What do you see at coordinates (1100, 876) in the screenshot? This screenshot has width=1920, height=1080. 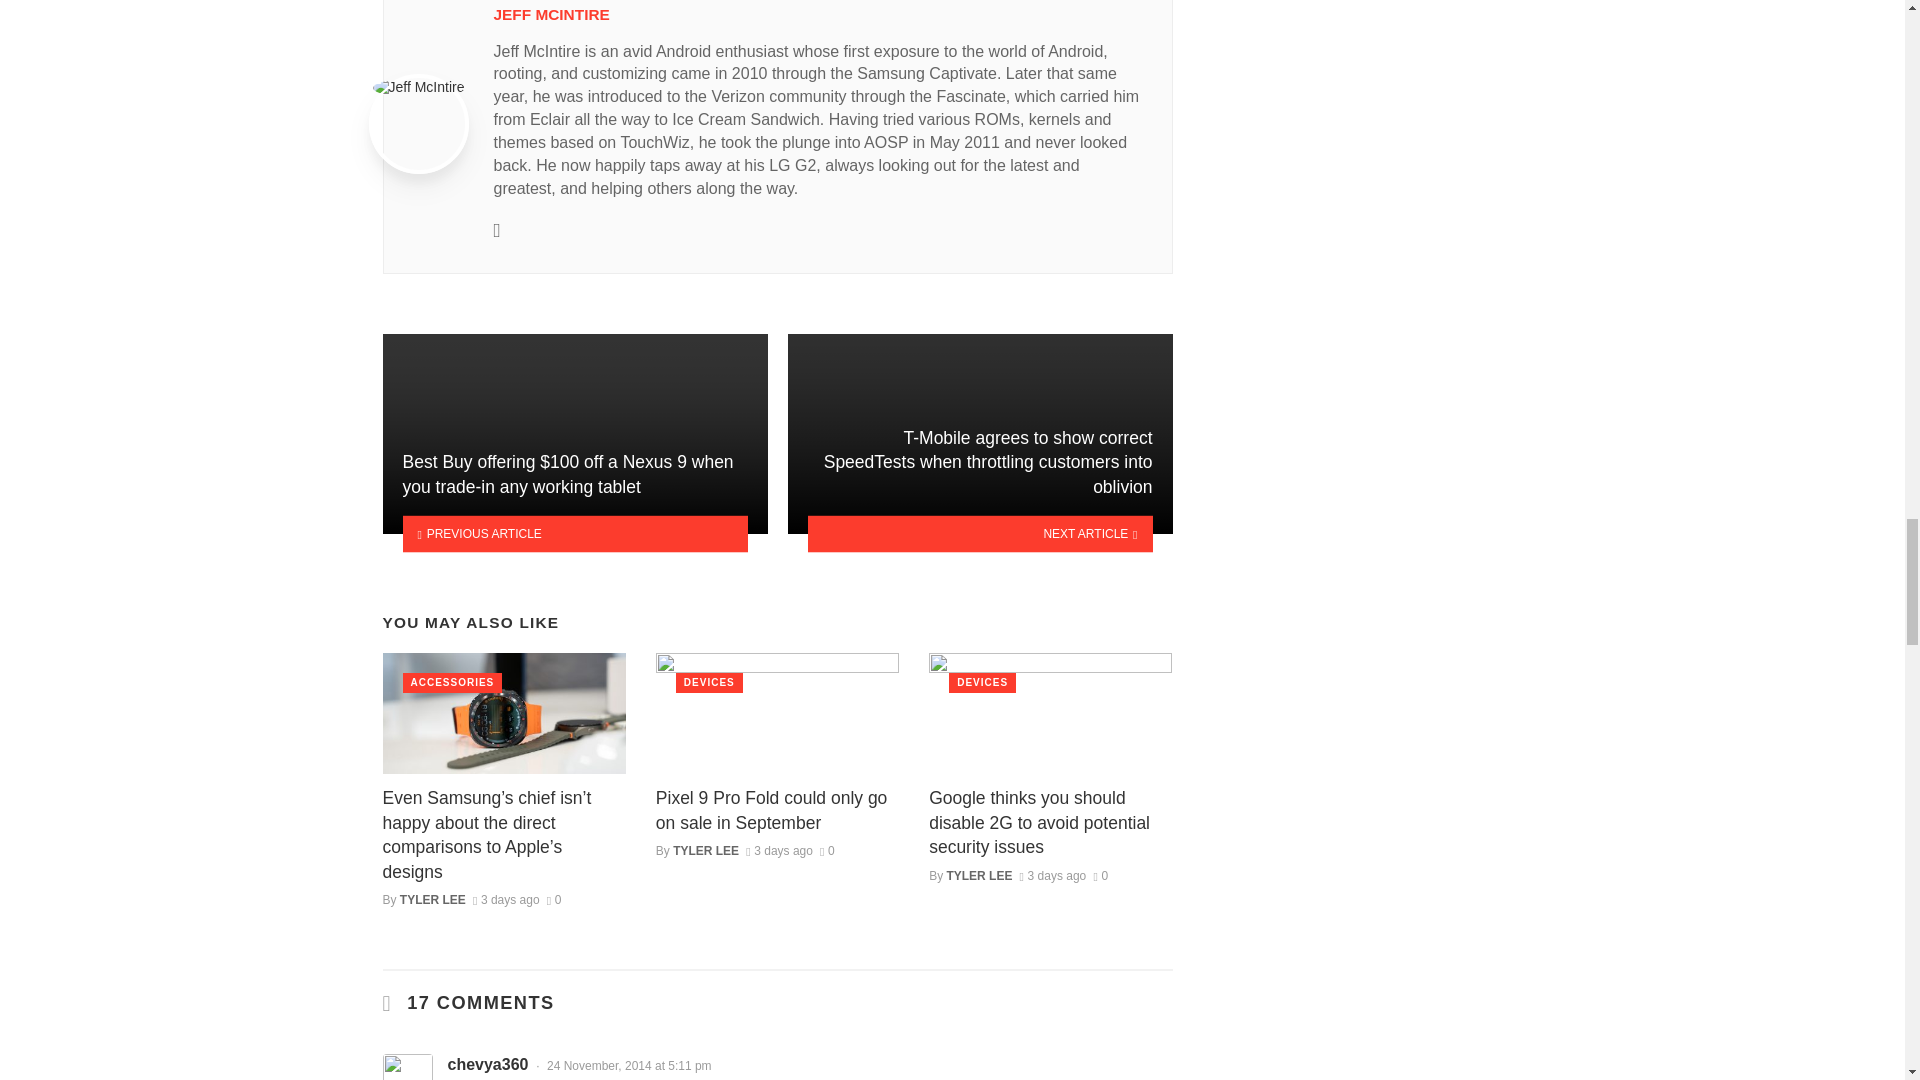 I see `0 Comments` at bounding box center [1100, 876].